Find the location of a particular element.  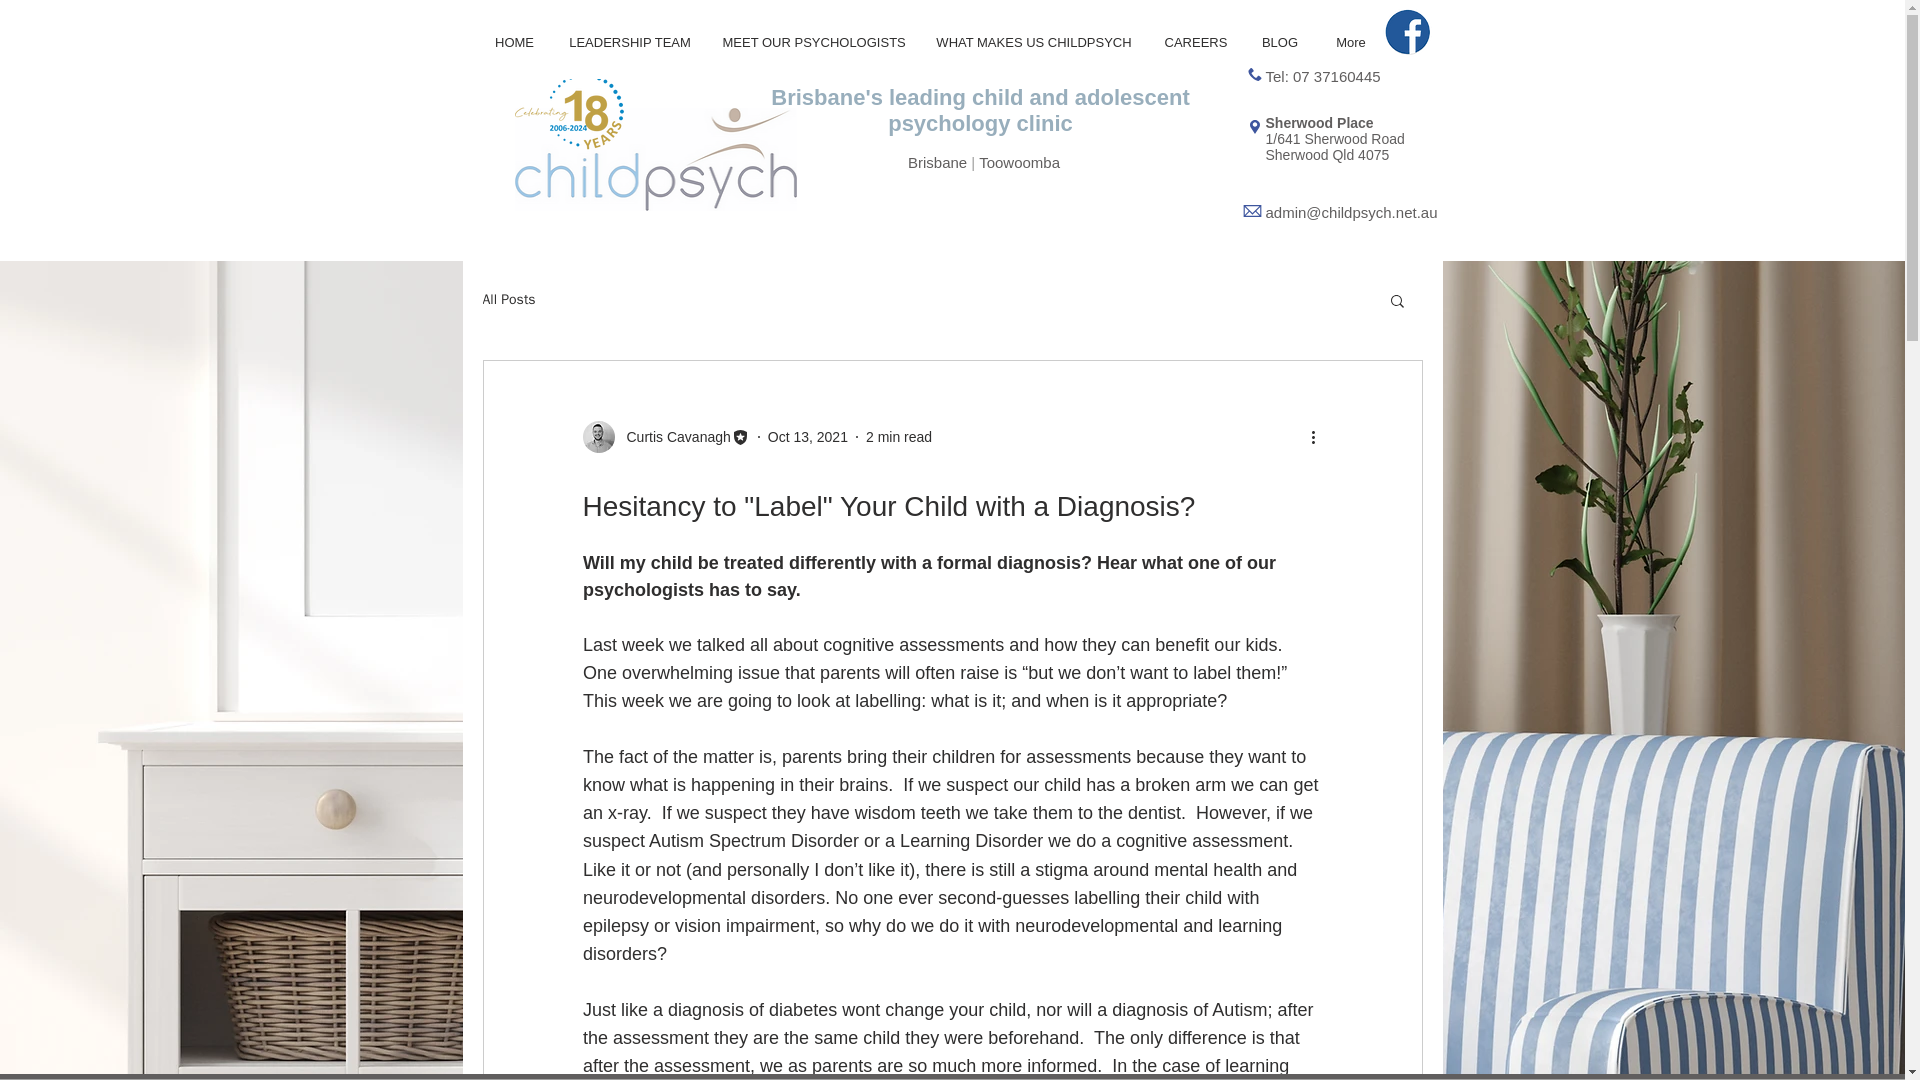

16yrs.png is located at coordinates (600, 116).